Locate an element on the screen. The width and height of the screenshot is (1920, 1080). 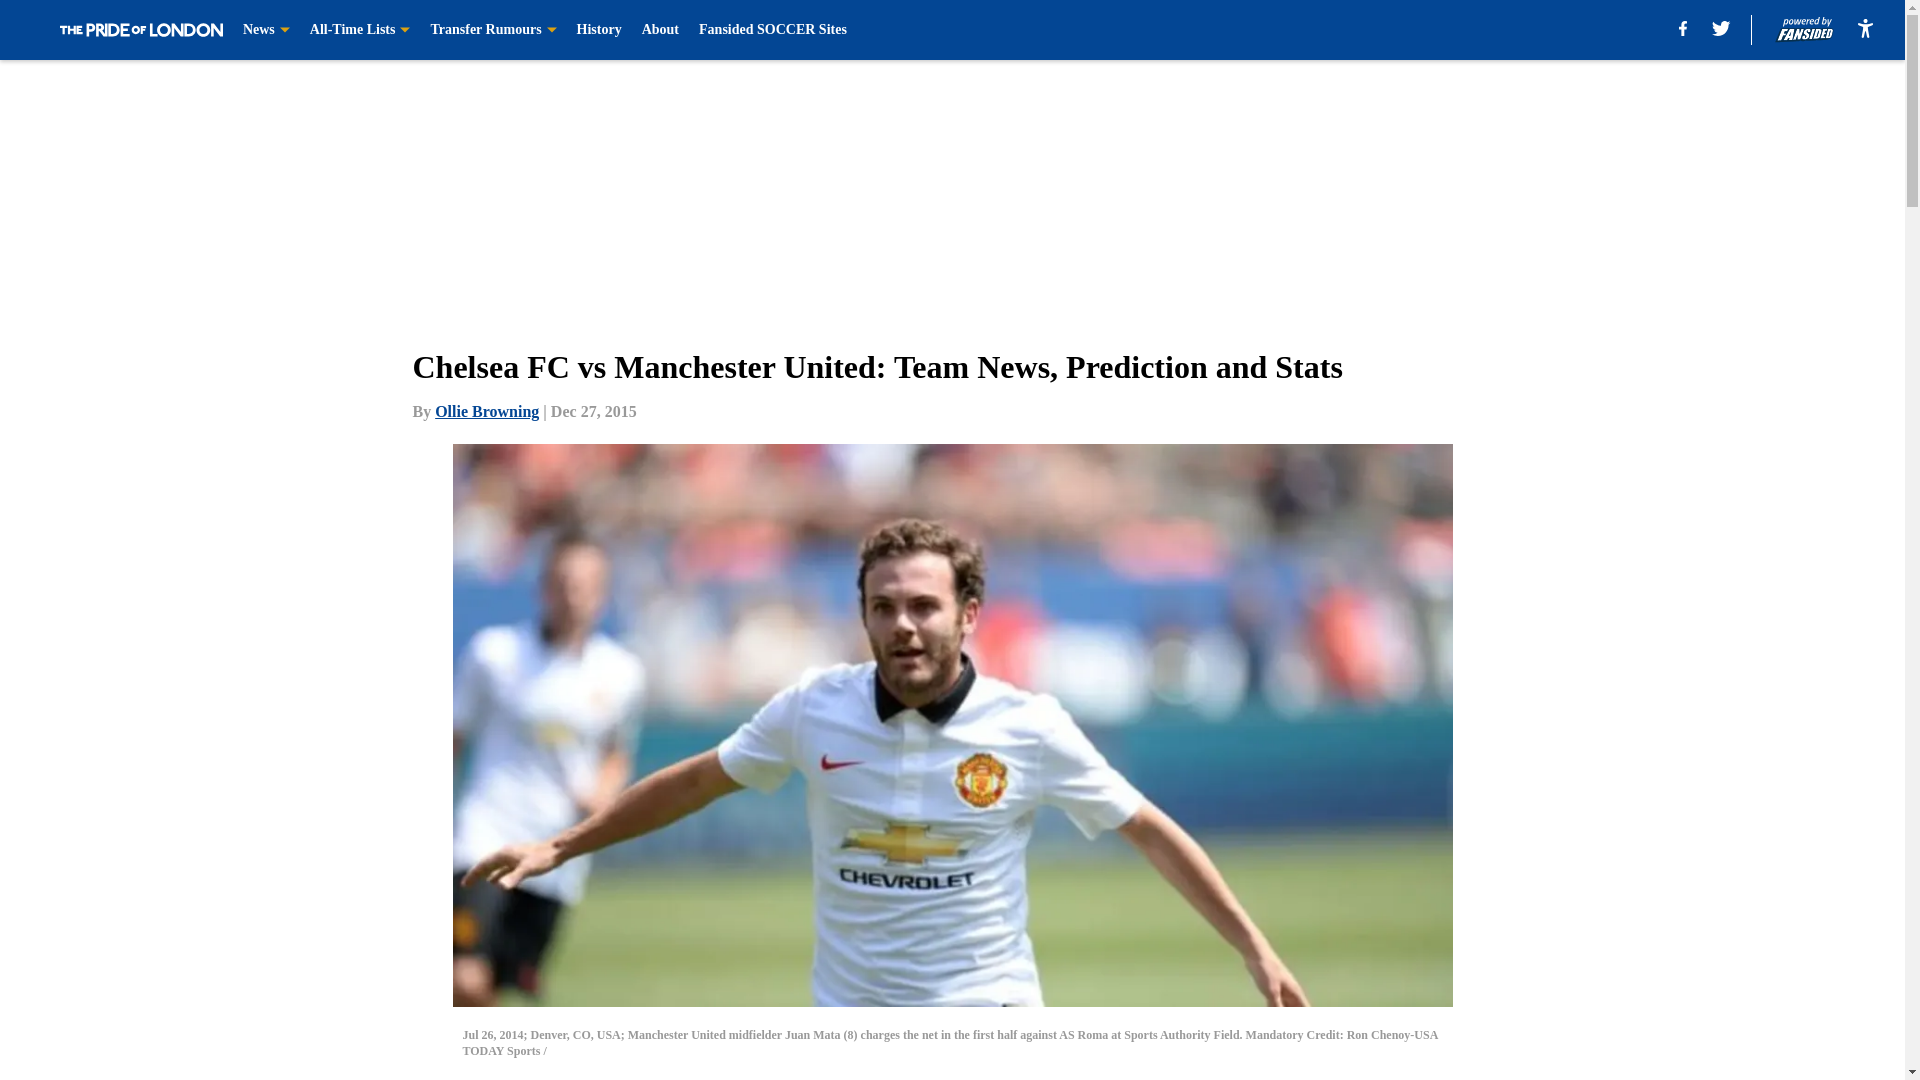
Ollie Browning is located at coordinates (487, 411).